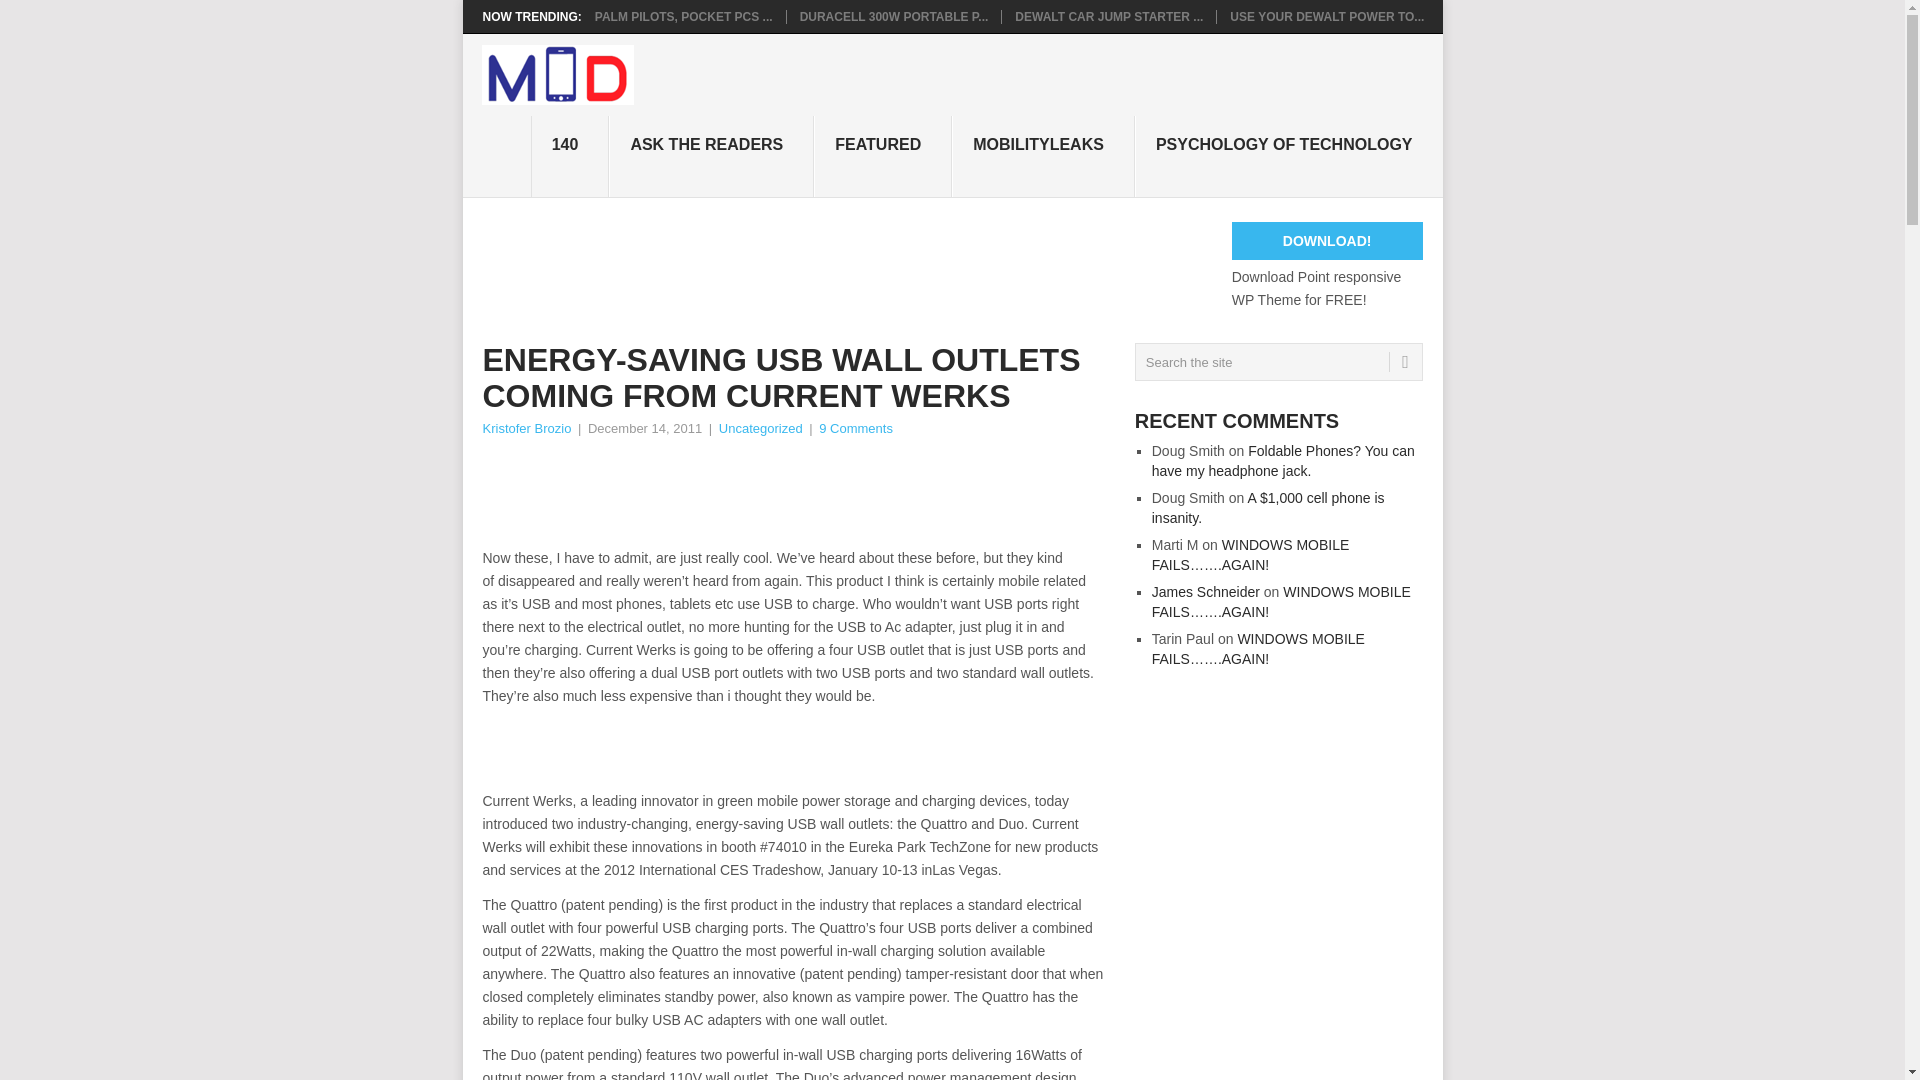  I want to click on Use Your DeWalt Power Tools Battery to Make Coffee!, so click(1327, 16).